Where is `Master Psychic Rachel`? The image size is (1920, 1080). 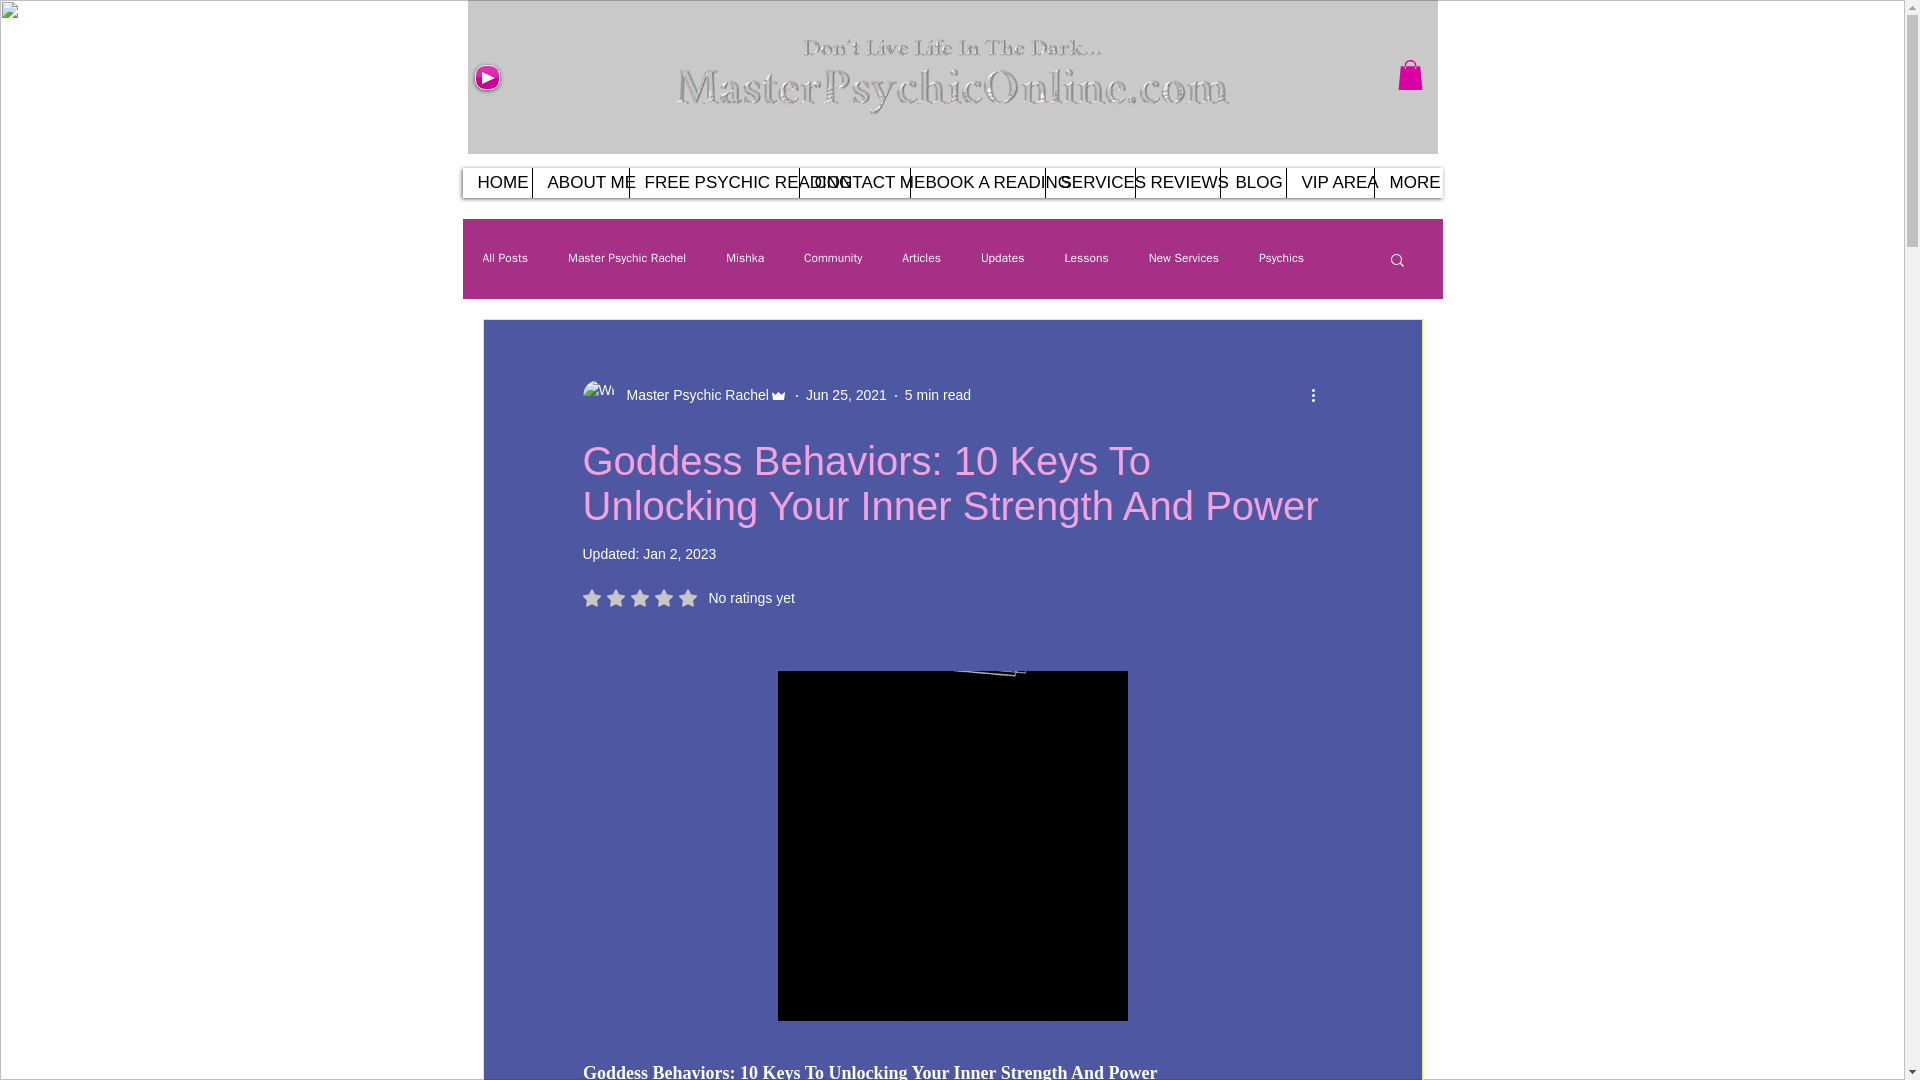 Master Psychic Rachel is located at coordinates (626, 258).